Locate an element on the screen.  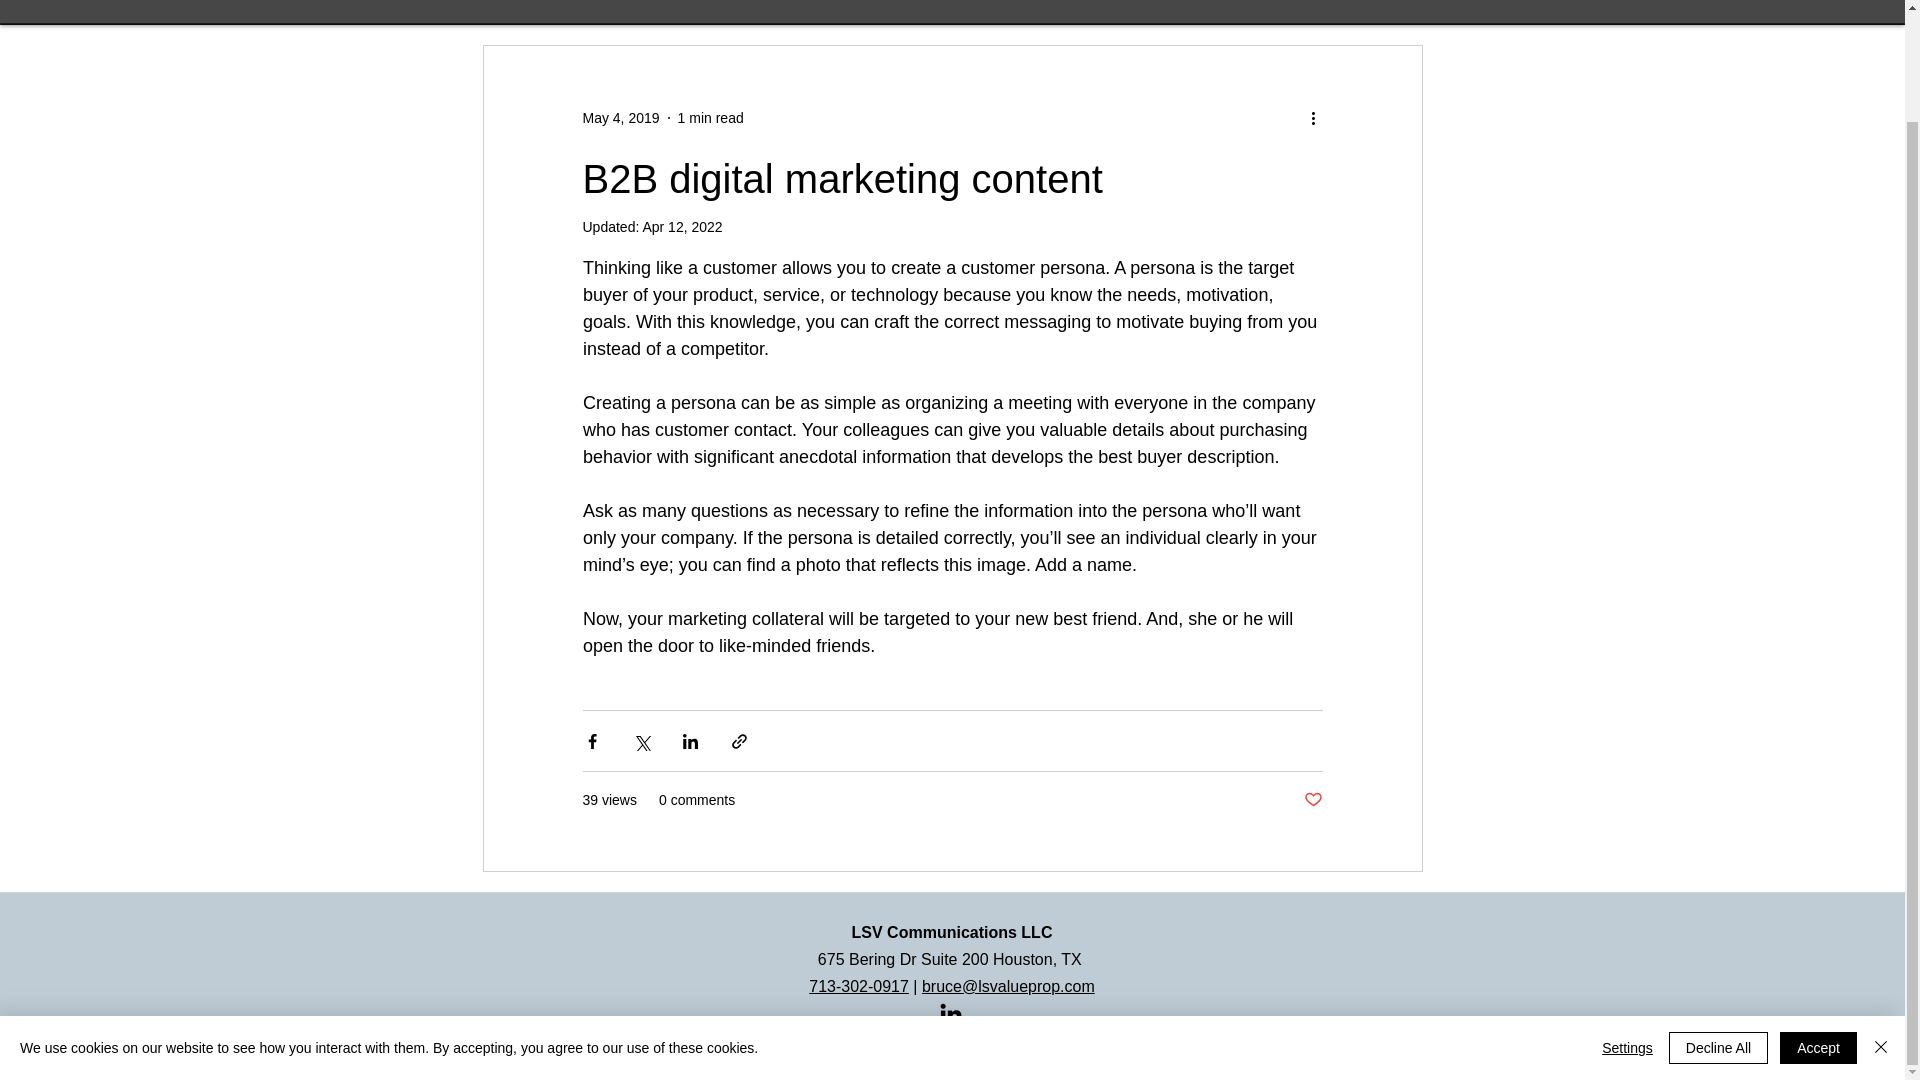
Animation is located at coordinates (1052, 2).